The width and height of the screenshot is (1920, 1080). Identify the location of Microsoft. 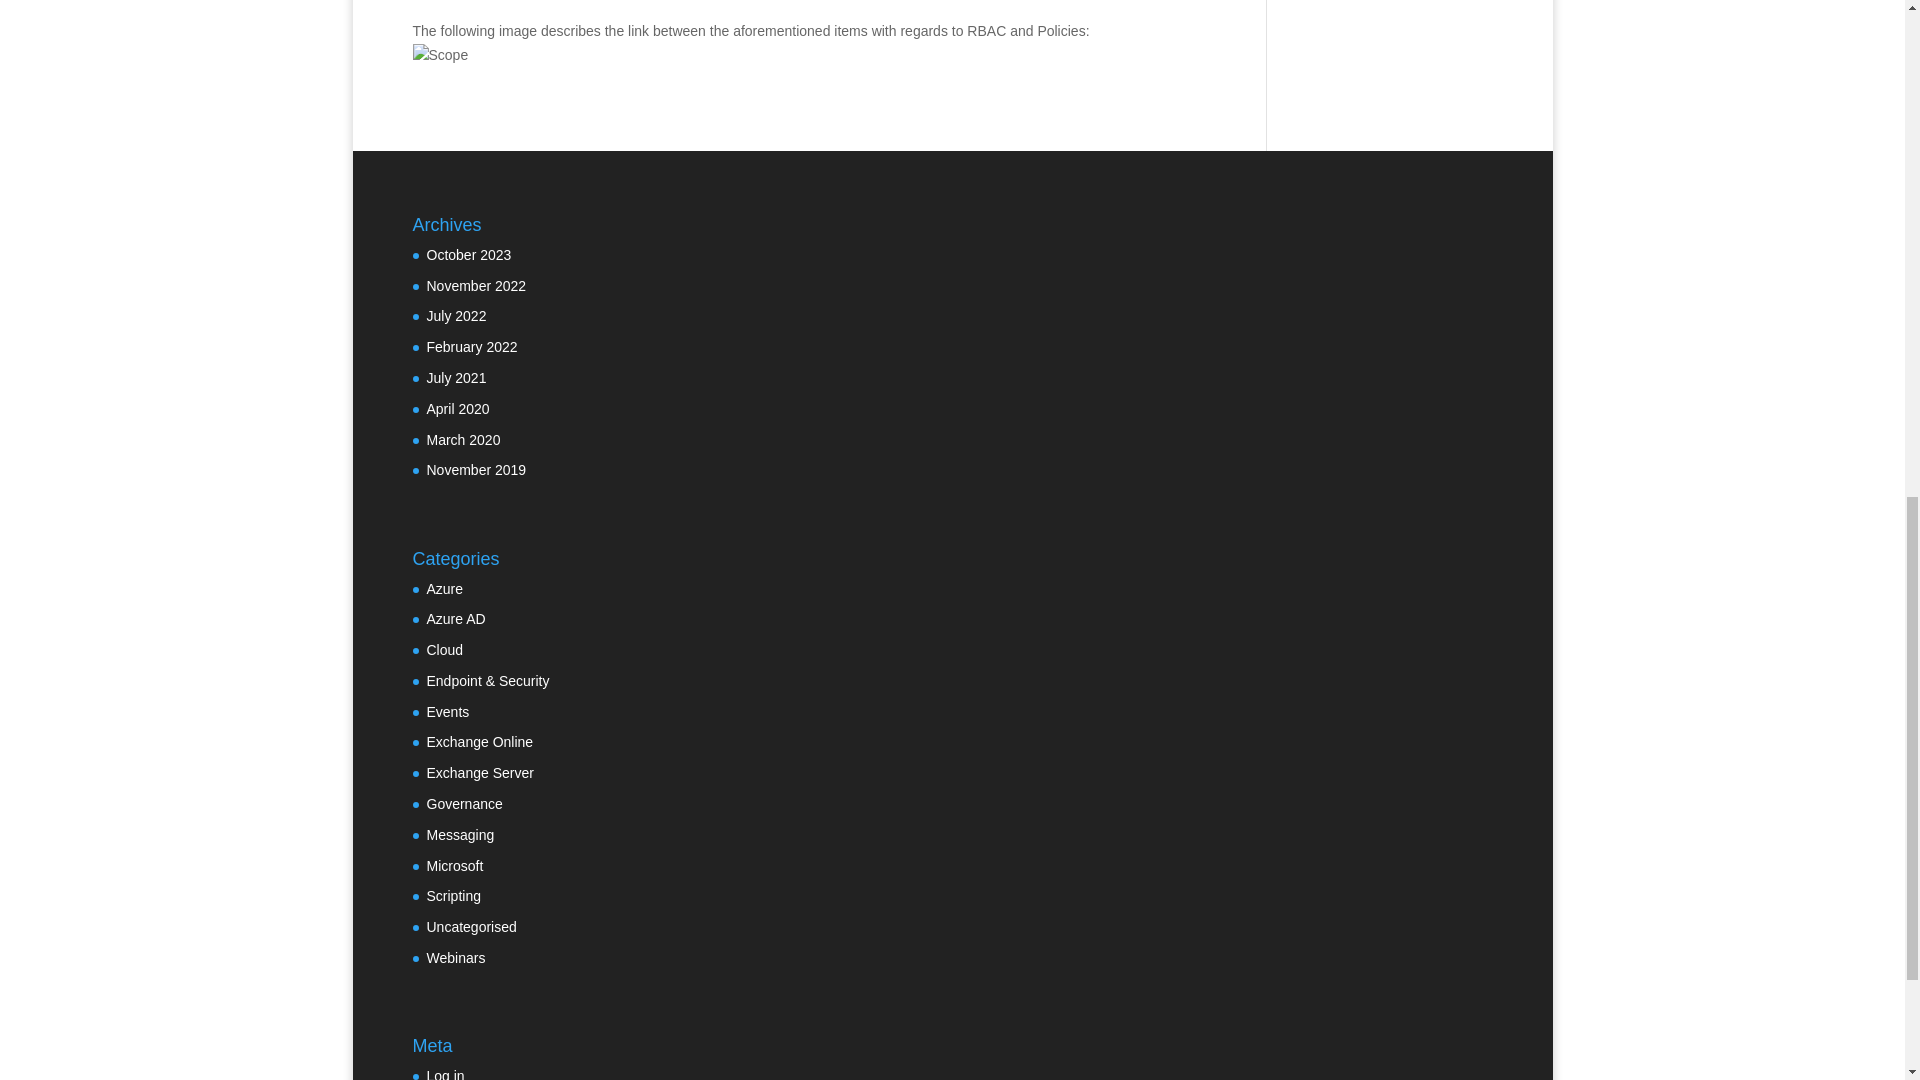
(454, 865).